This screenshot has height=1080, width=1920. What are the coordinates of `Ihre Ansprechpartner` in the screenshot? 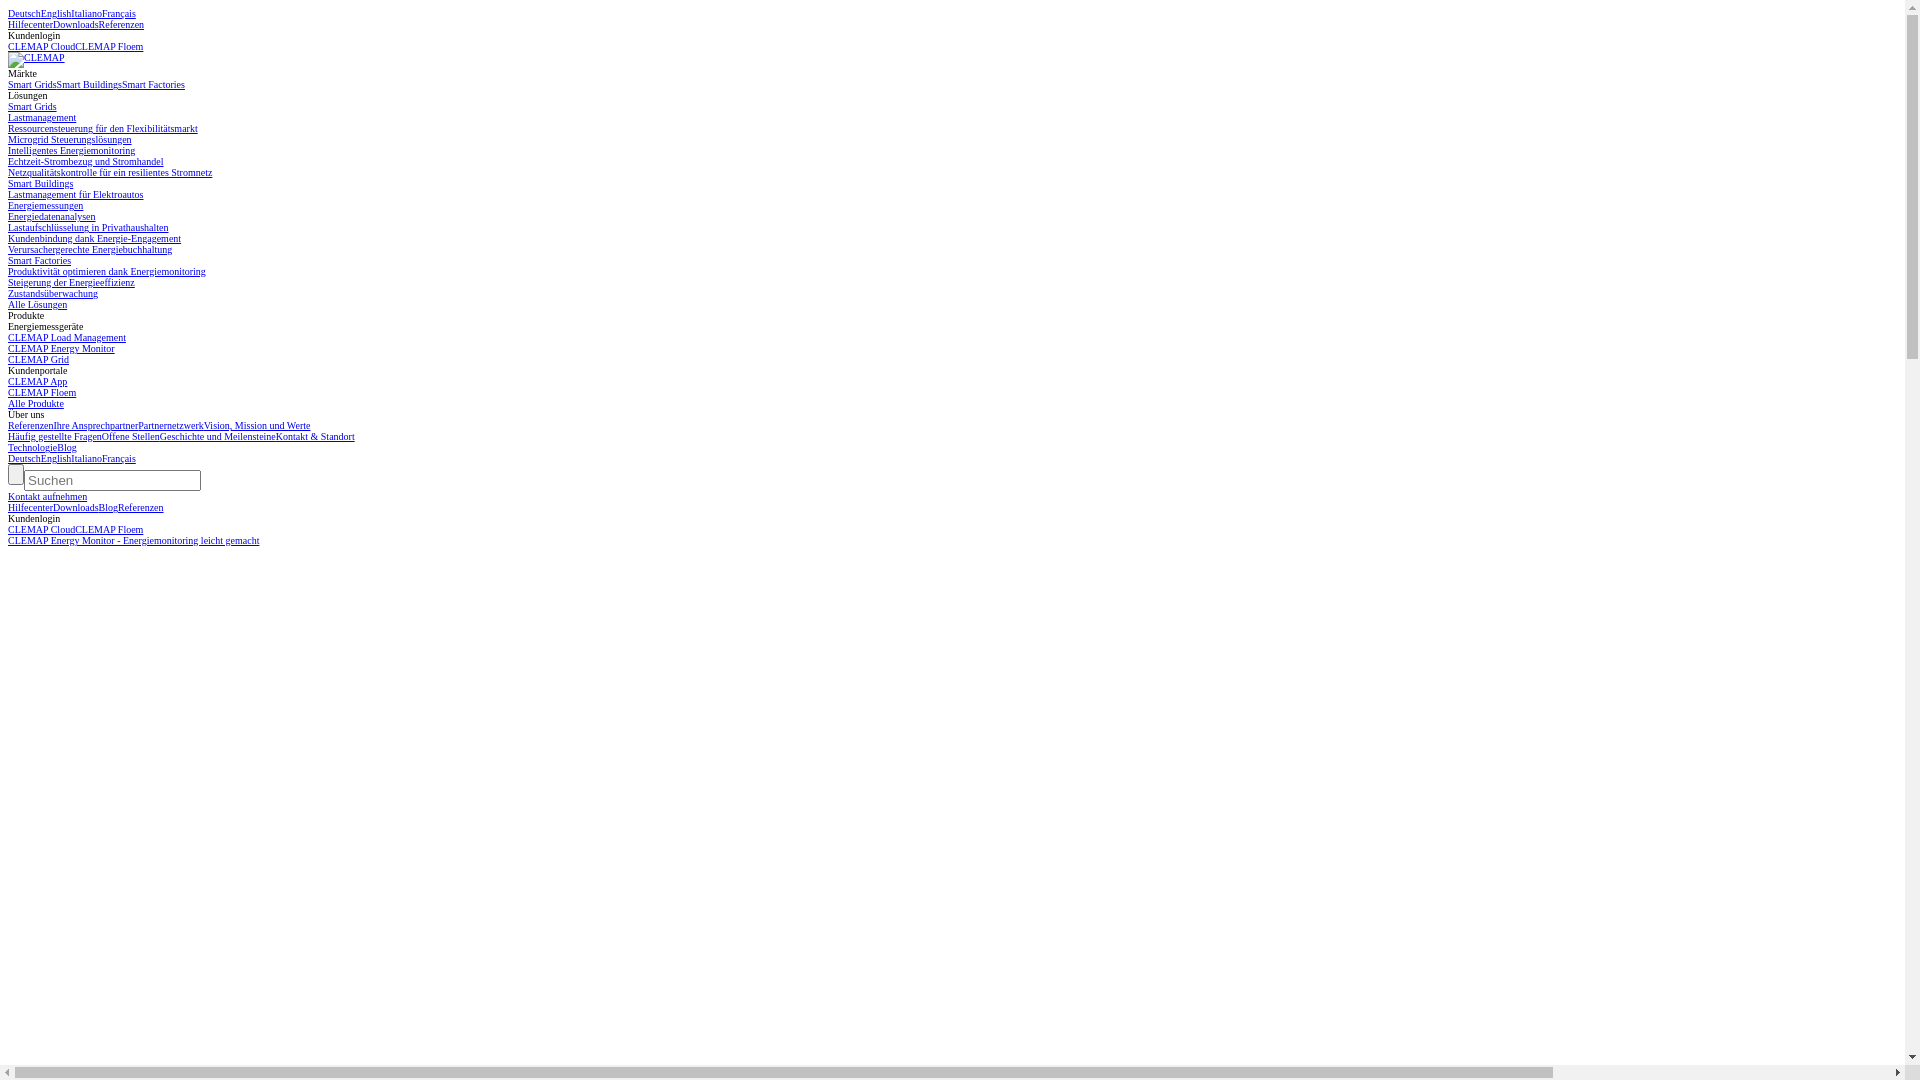 It's located at (96, 426).